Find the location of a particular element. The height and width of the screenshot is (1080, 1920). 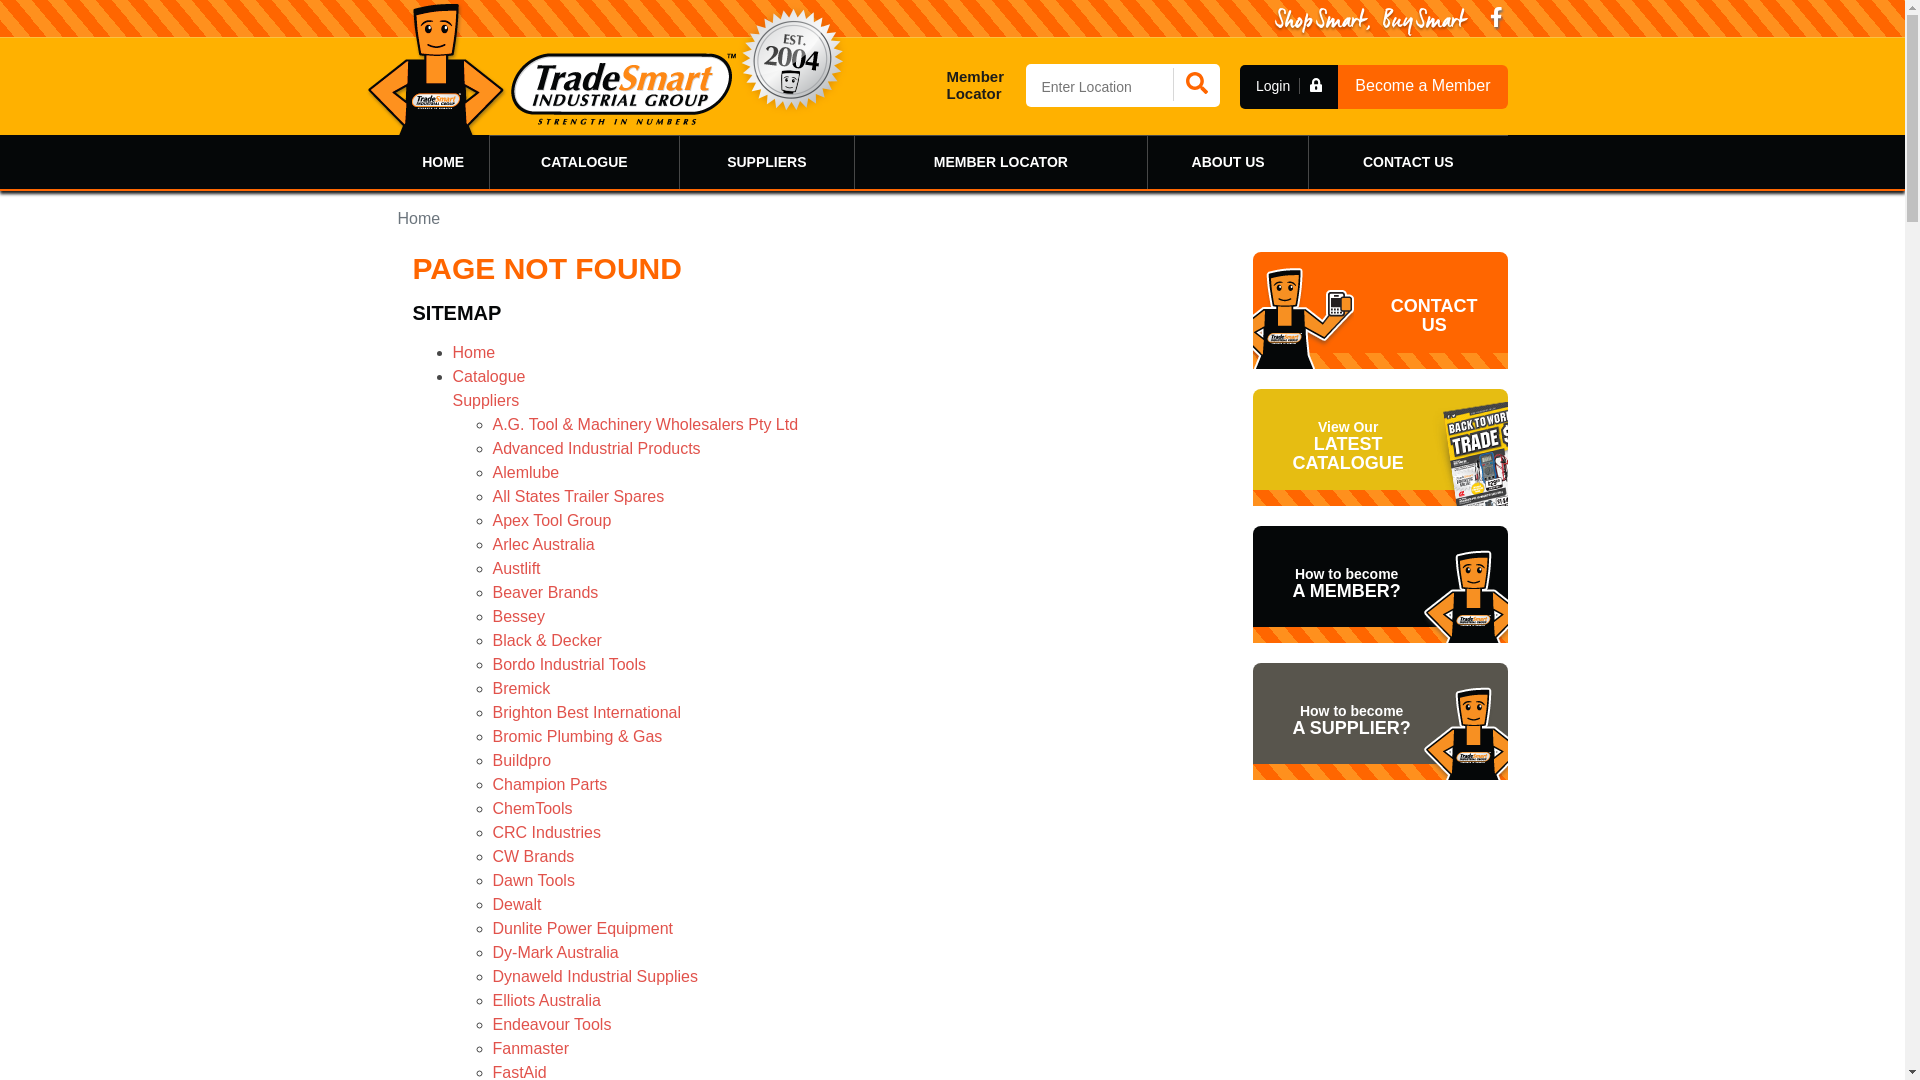

MEMBER LOCATOR is located at coordinates (1001, 162).